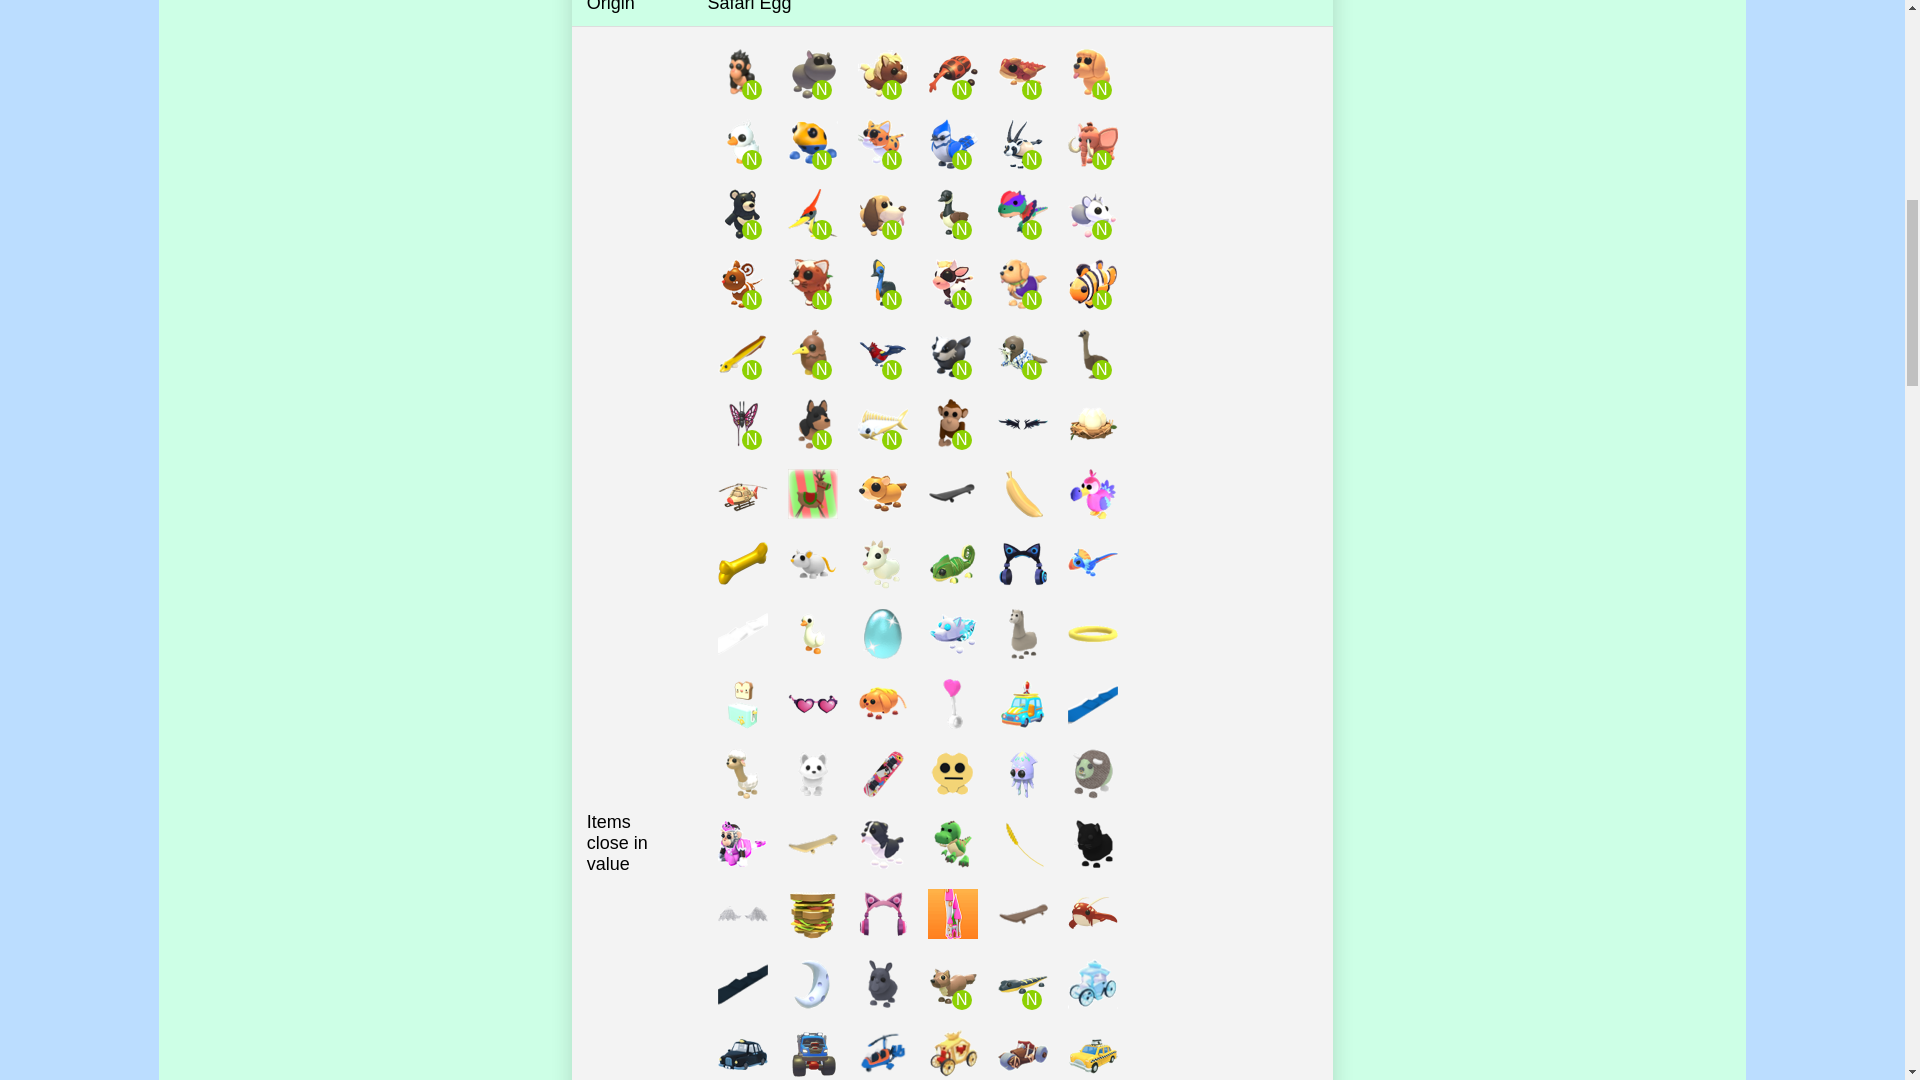 This screenshot has width=1920, height=1080. Describe the element at coordinates (1022, 74) in the screenshot. I see `Thorny Devil - Rare from Desert Egg` at that location.